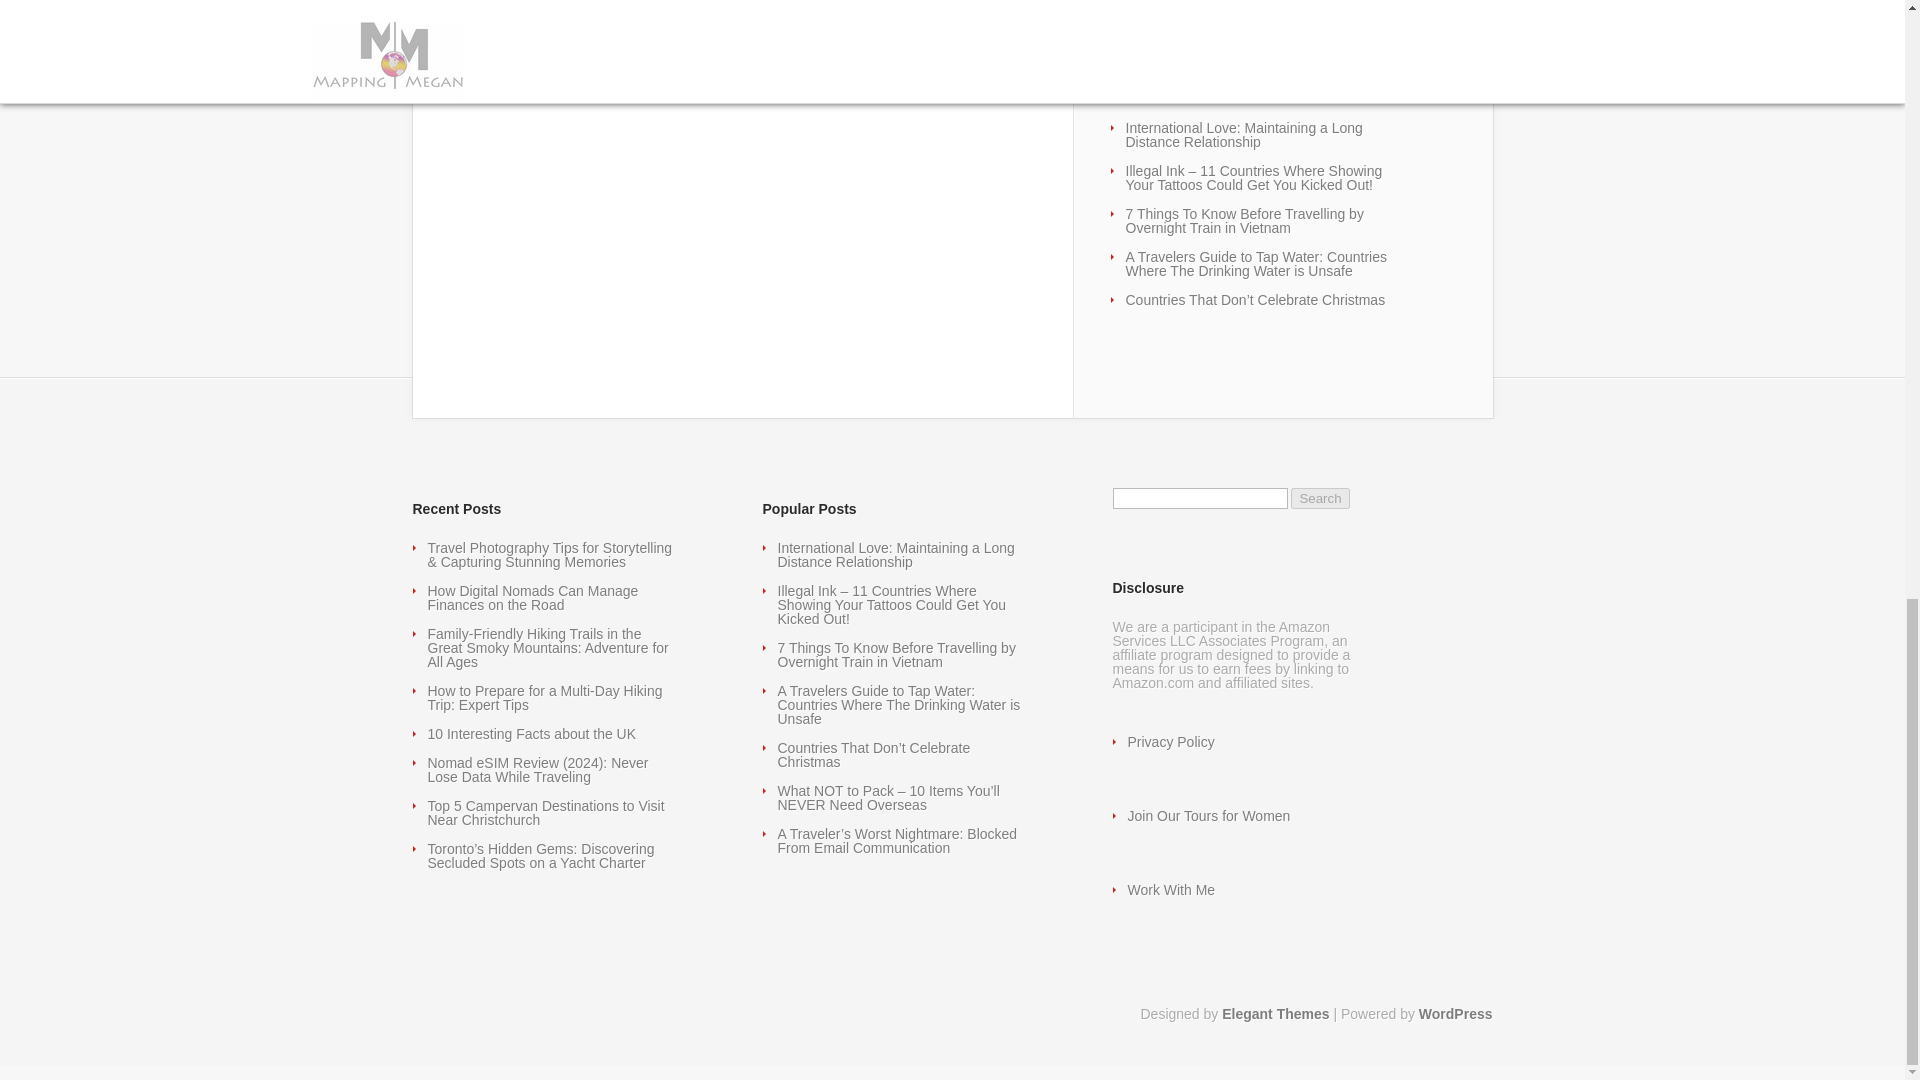  Describe the element at coordinates (1320, 498) in the screenshot. I see `Search` at that location.